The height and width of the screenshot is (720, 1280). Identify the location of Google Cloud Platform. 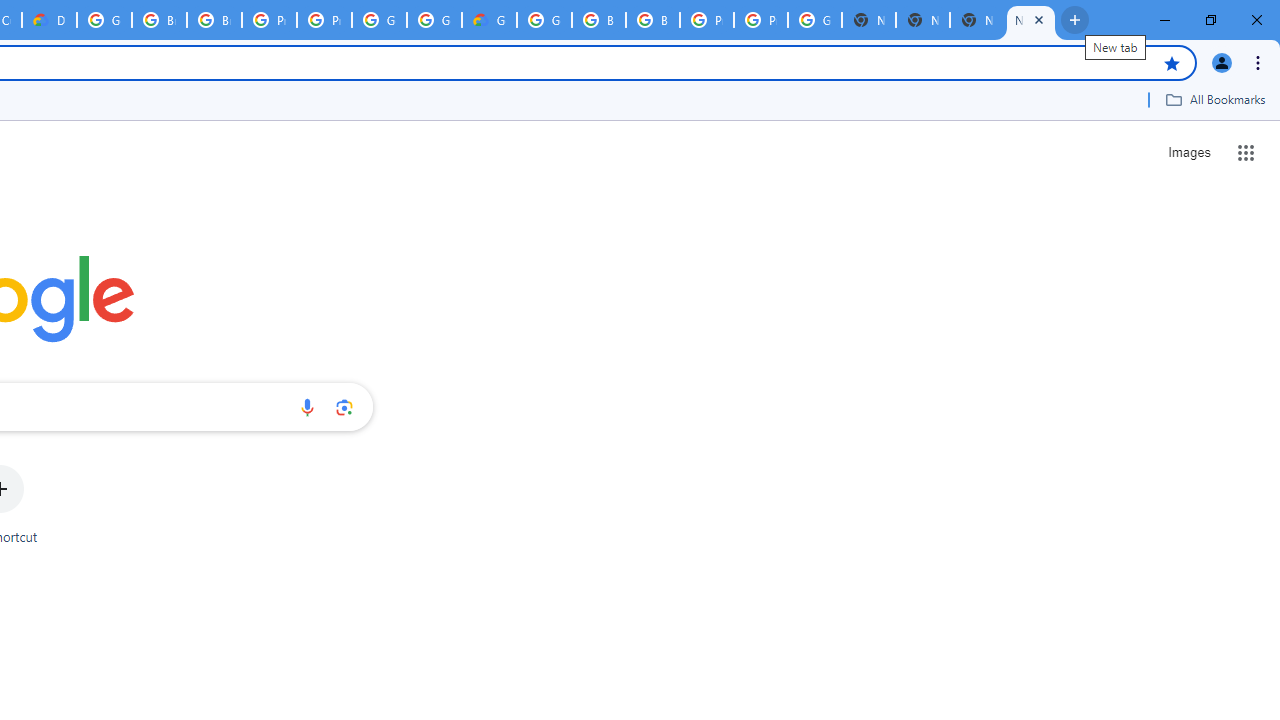
(815, 20).